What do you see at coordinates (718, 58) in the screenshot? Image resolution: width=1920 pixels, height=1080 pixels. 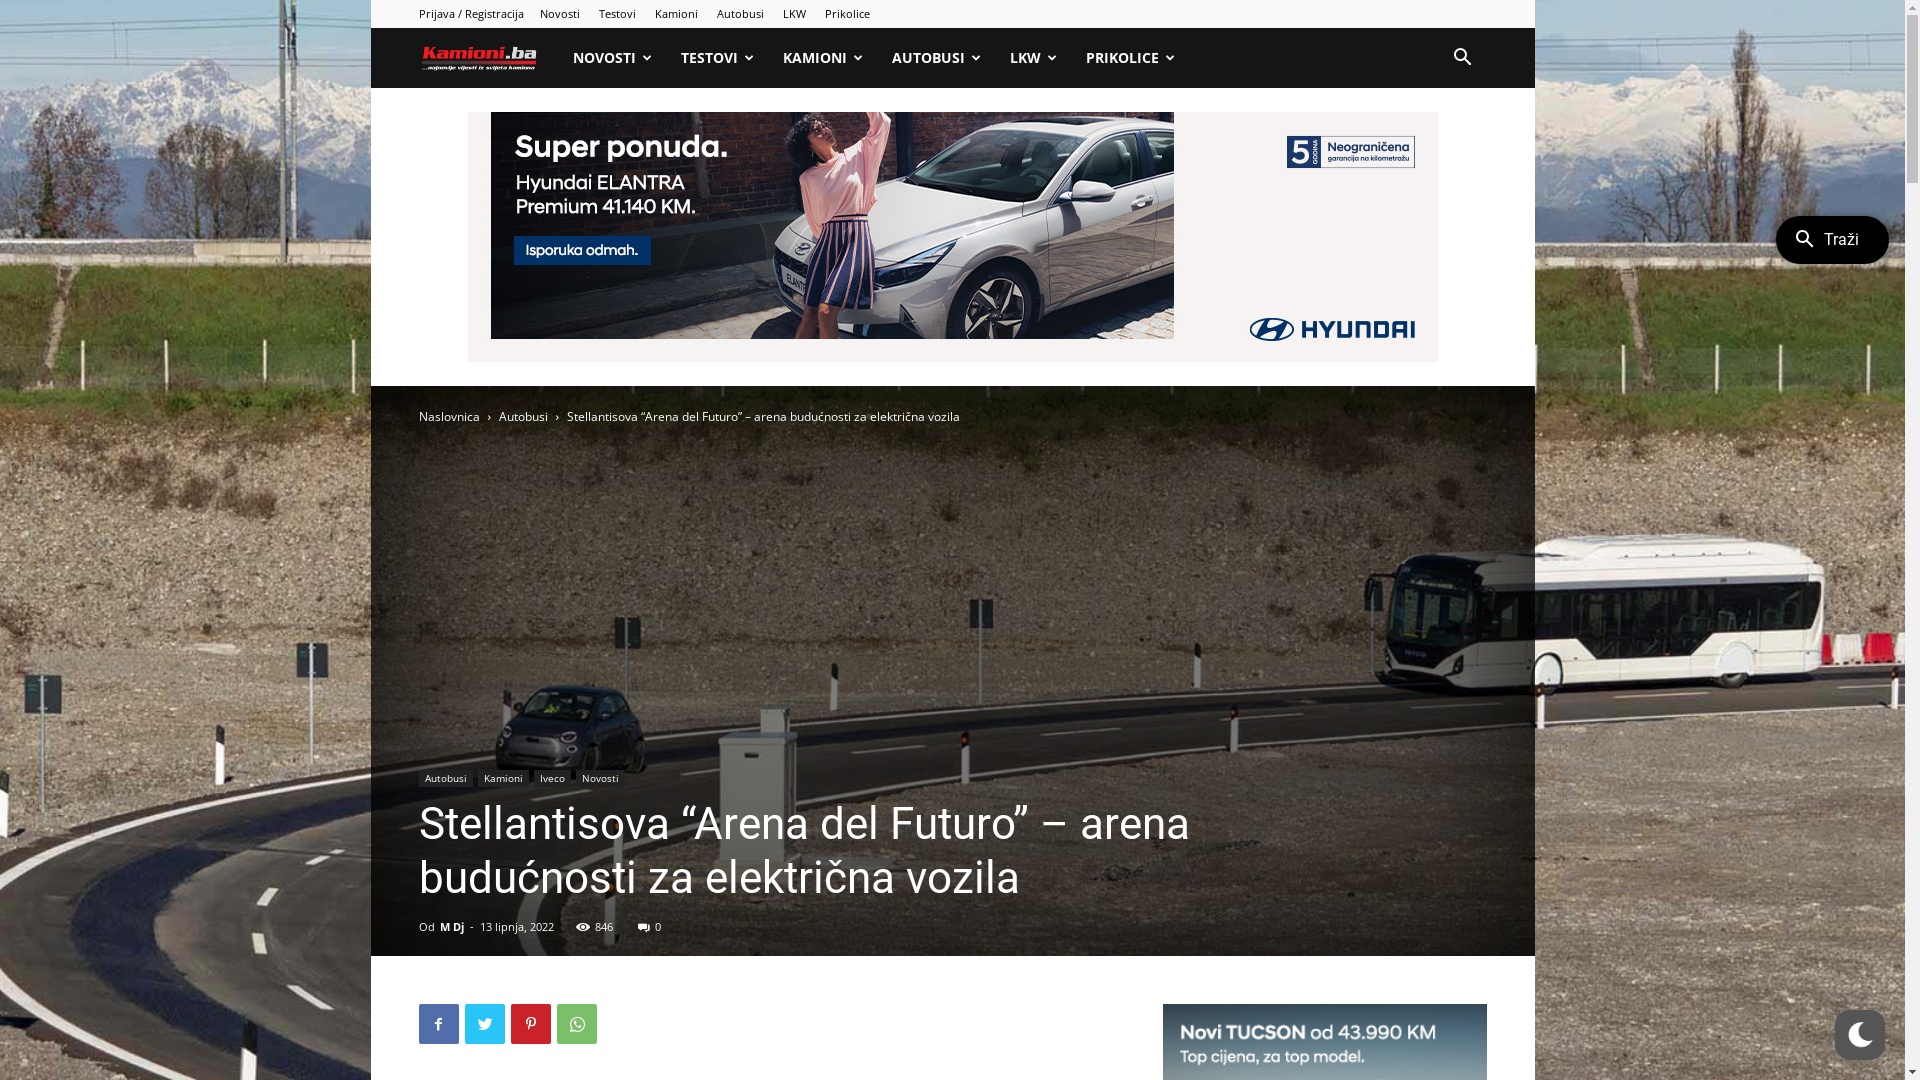 I see `TESTOVI` at bounding box center [718, 58].